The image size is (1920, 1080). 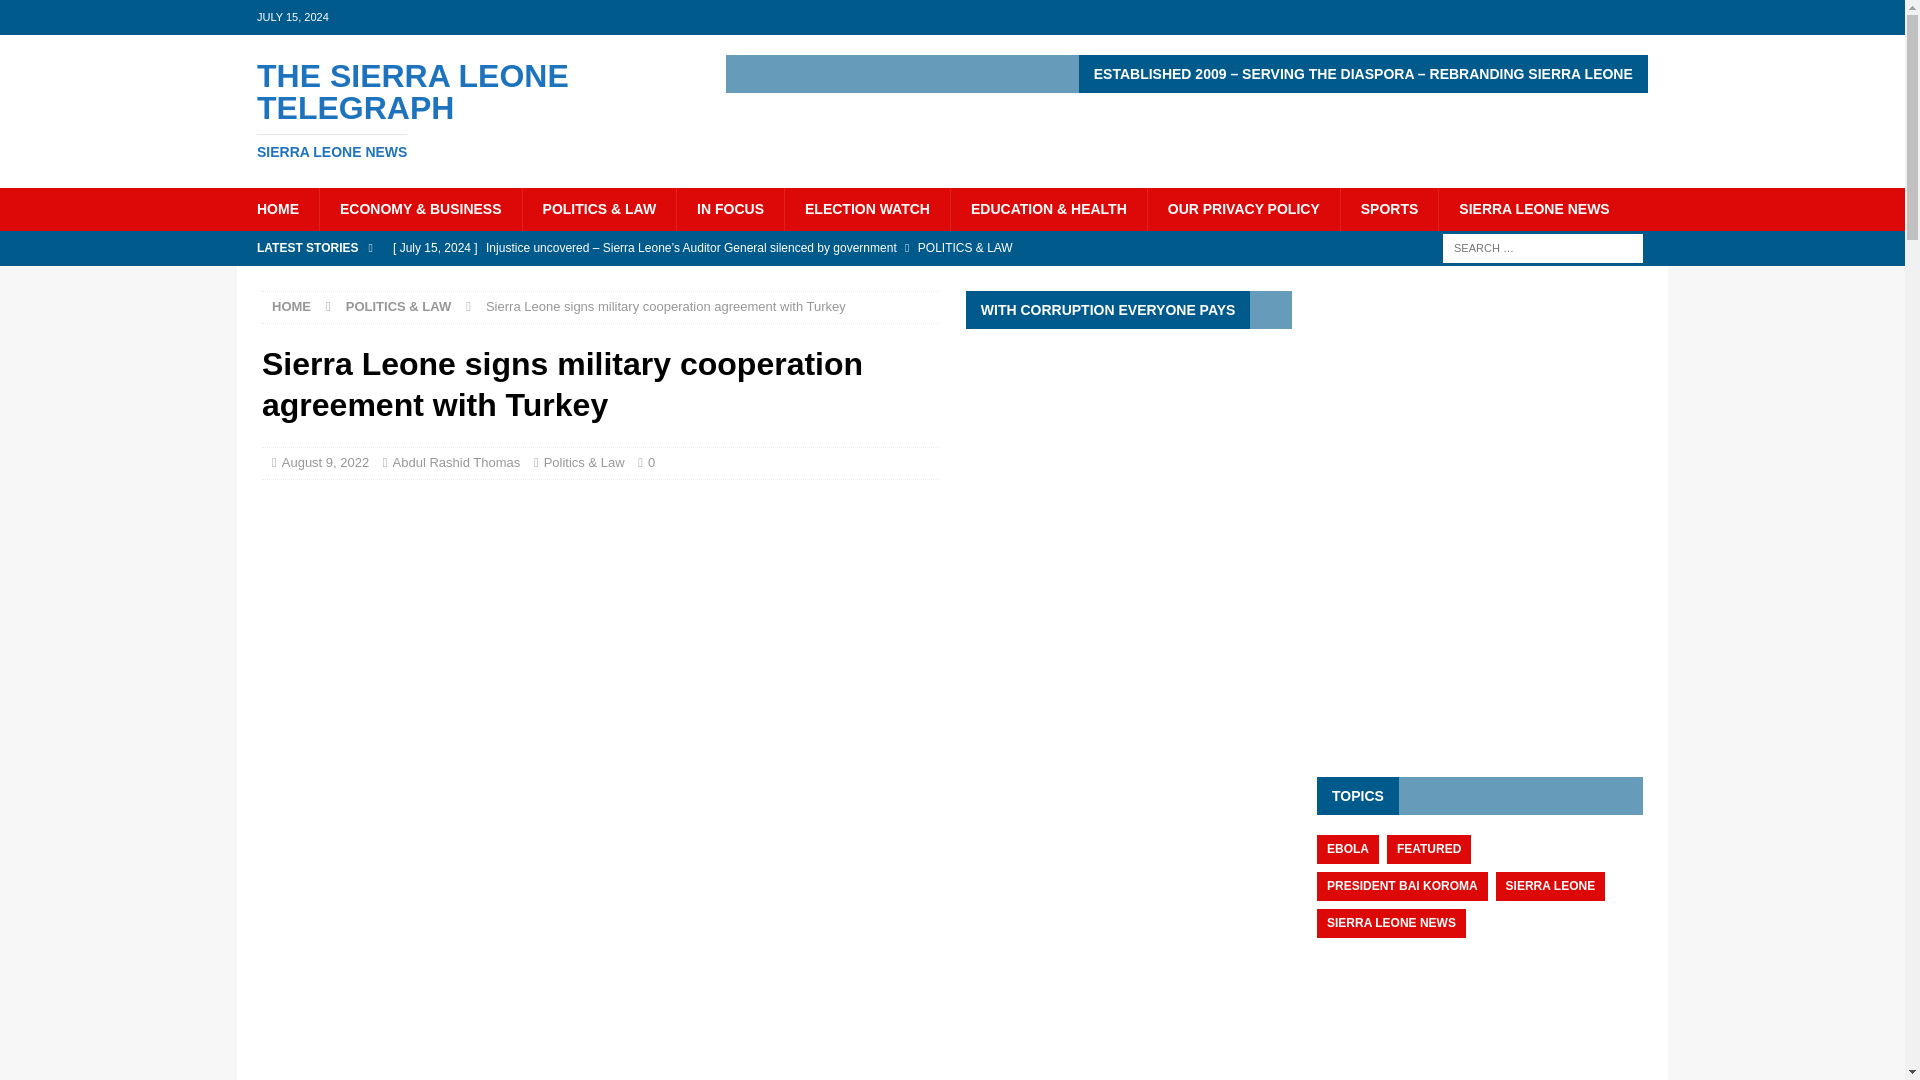 What do you see at coordinates (292, 306) in the screenshot?
I see `HOME` at bounding box center [292, 306].